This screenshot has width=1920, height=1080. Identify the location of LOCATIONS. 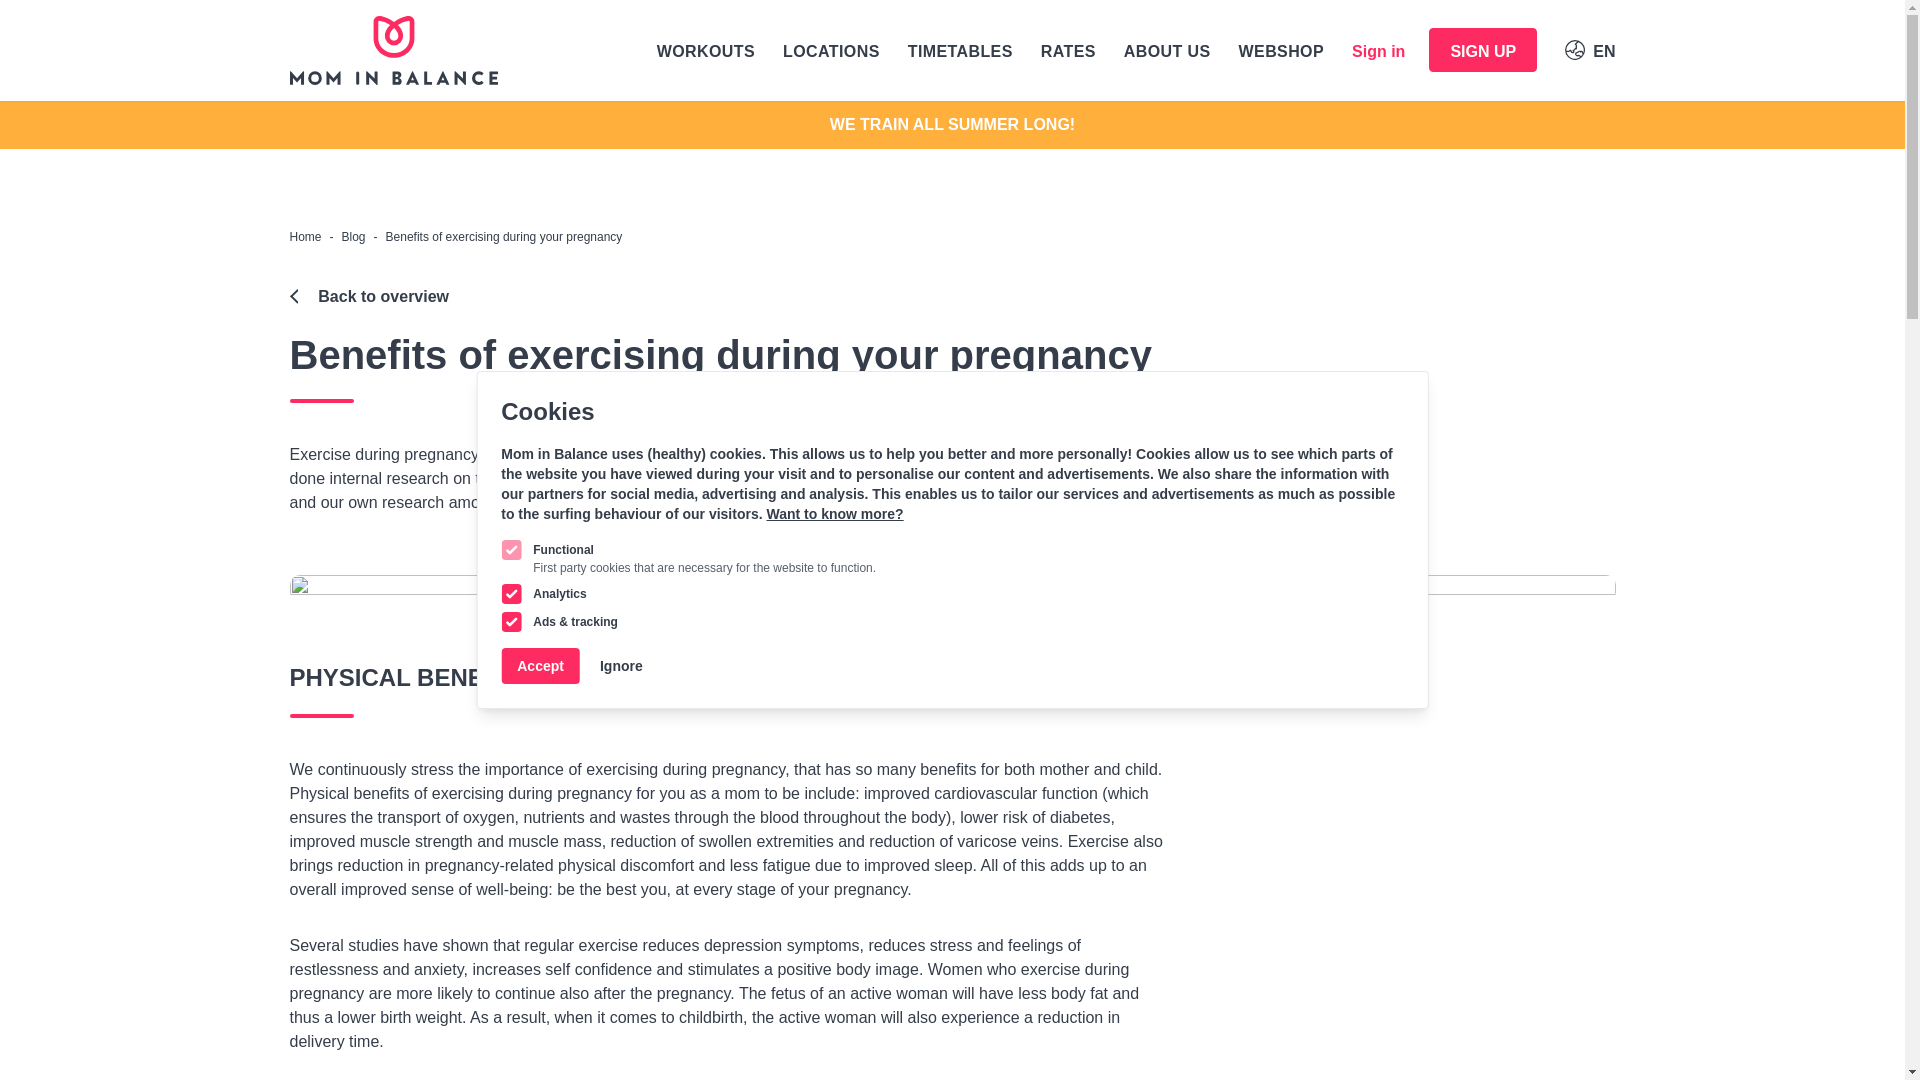
(831, 50).